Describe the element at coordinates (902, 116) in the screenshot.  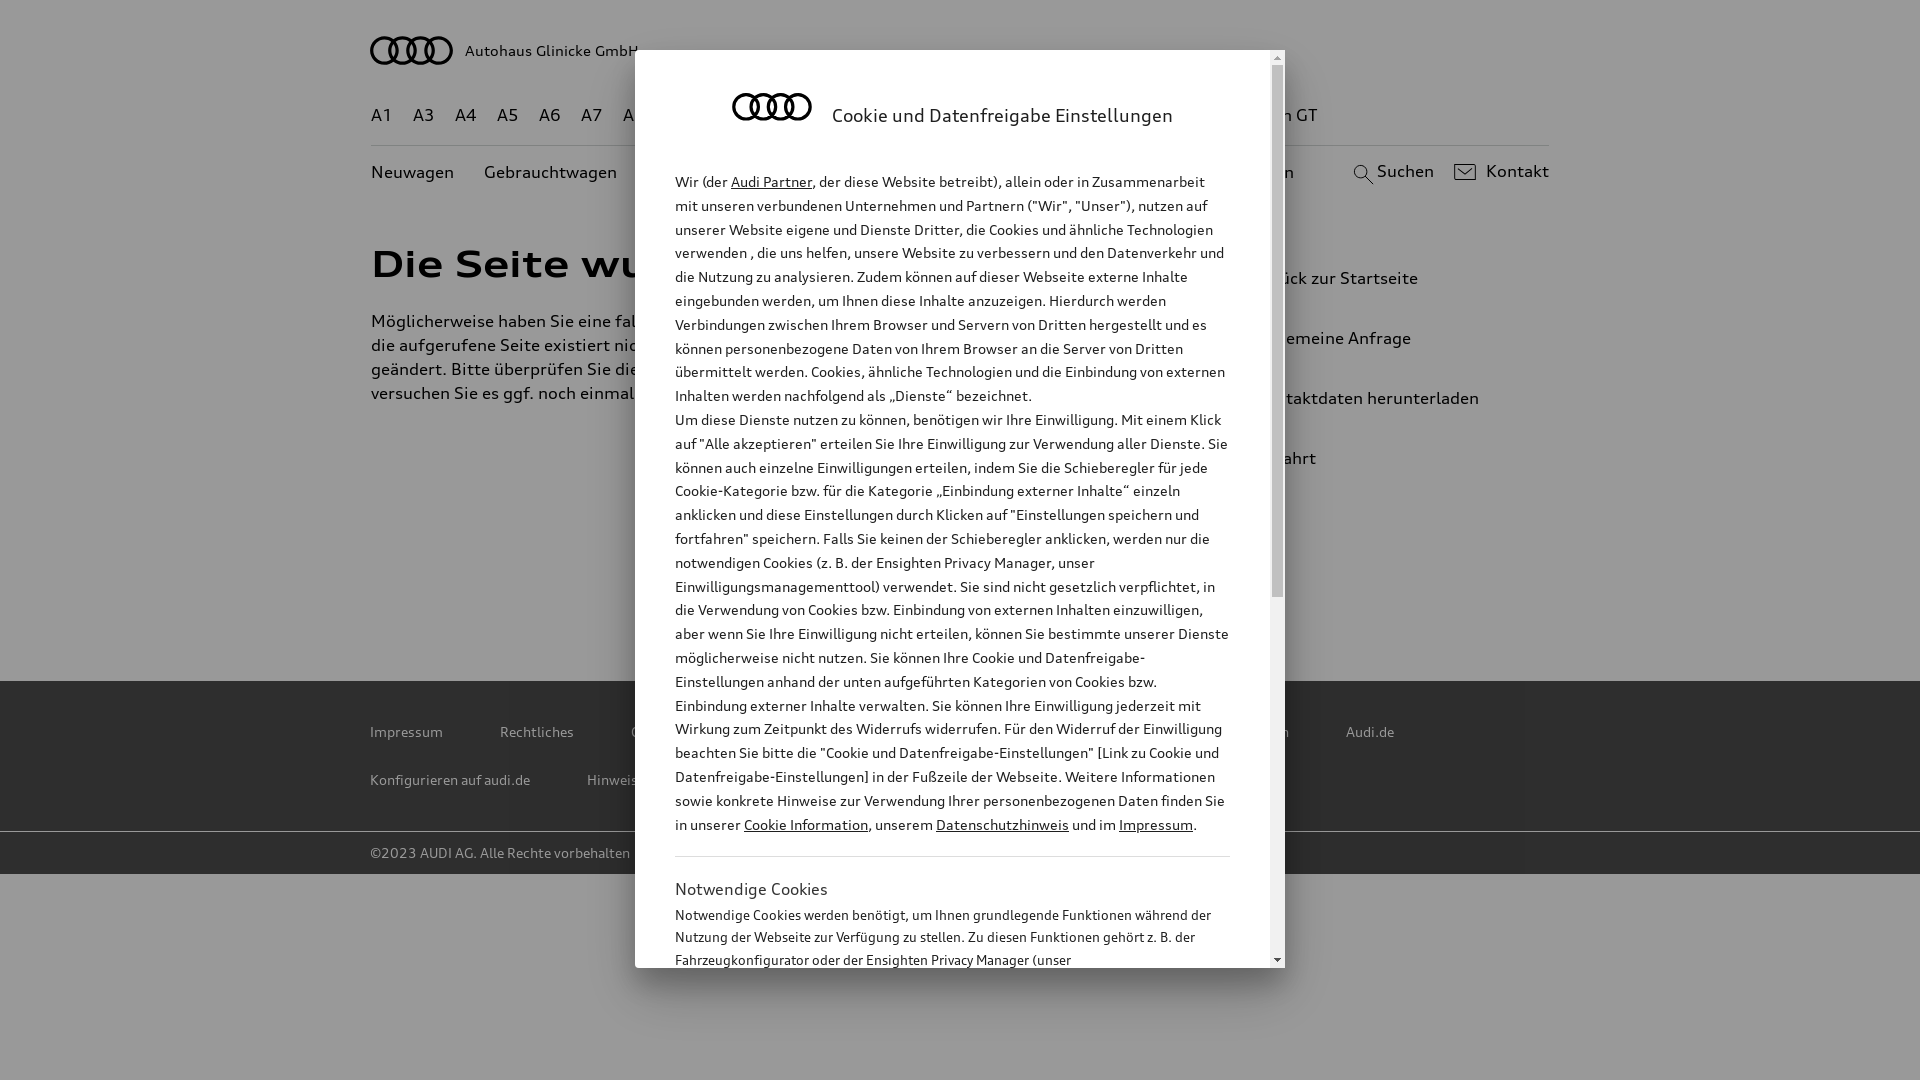
I see `Q7` at that location.